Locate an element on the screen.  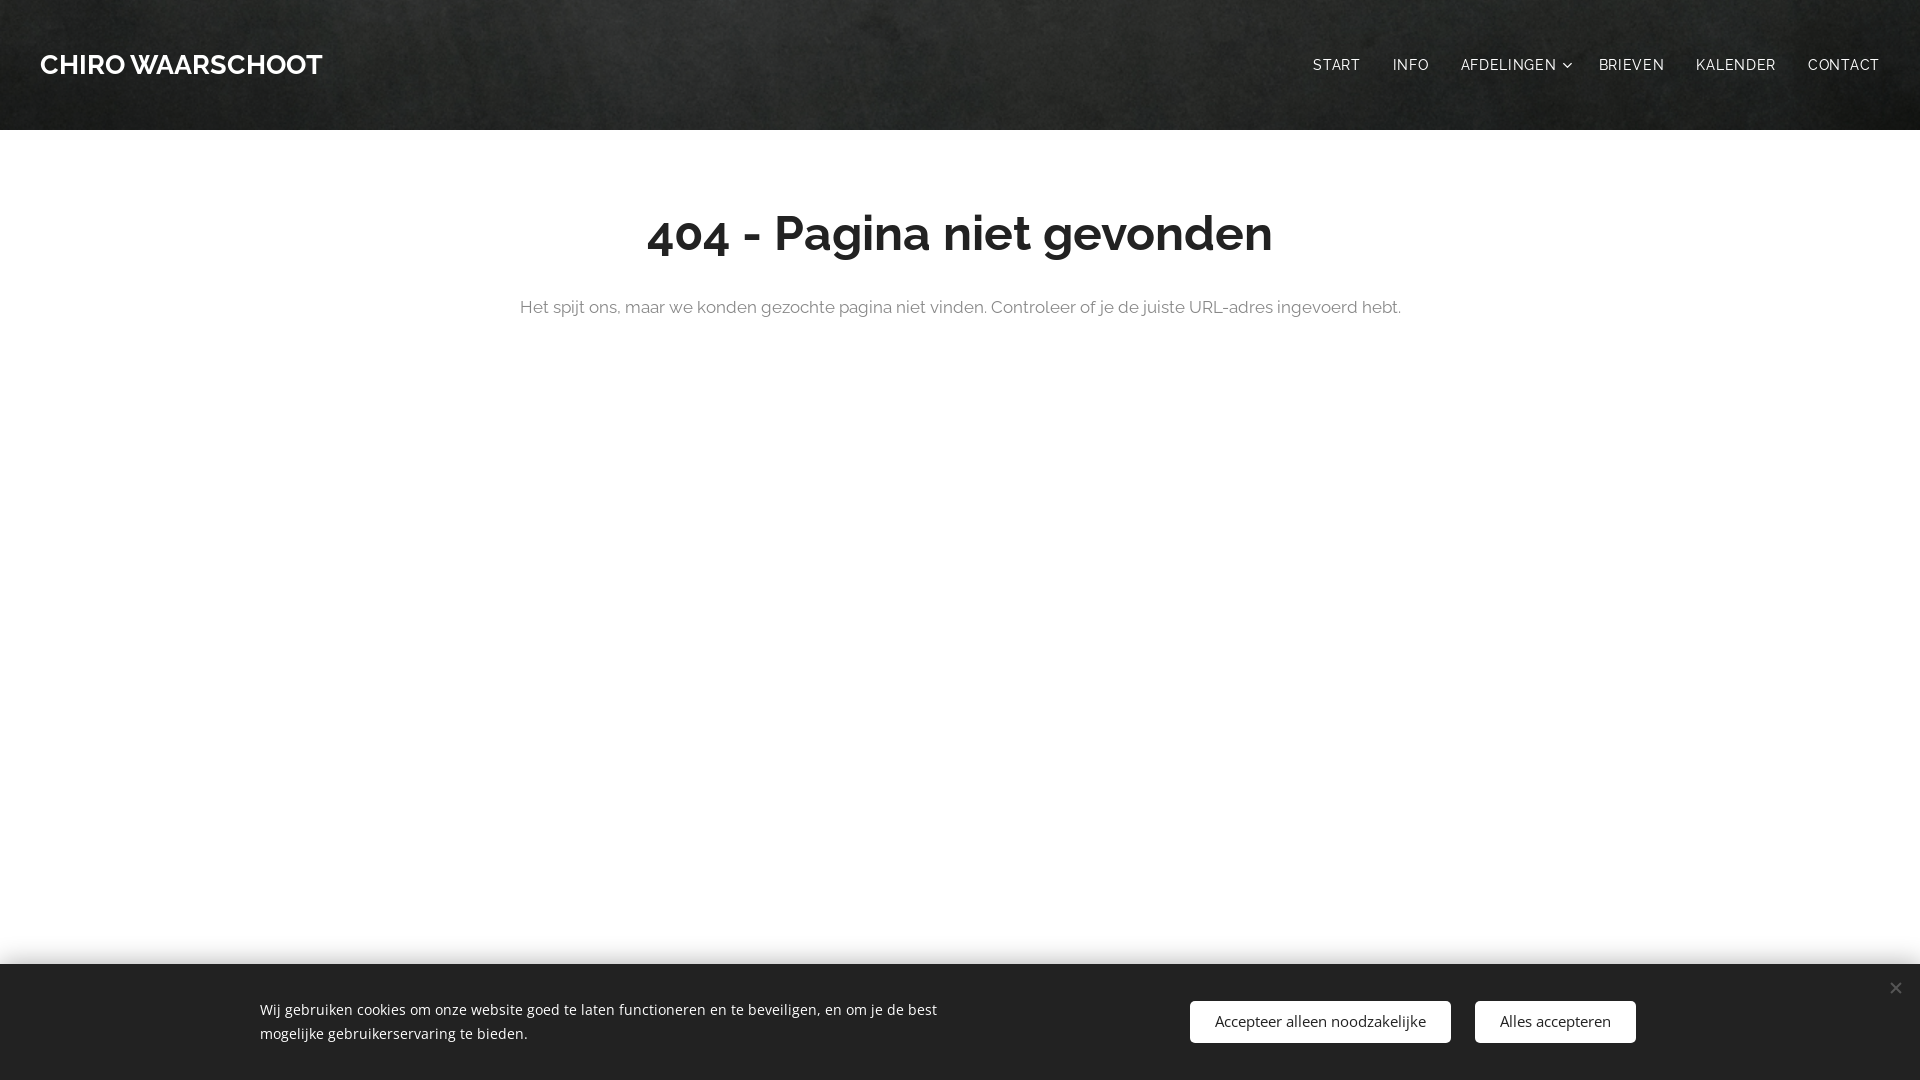
BRIEVEN is located at coordinates (1632, 65).